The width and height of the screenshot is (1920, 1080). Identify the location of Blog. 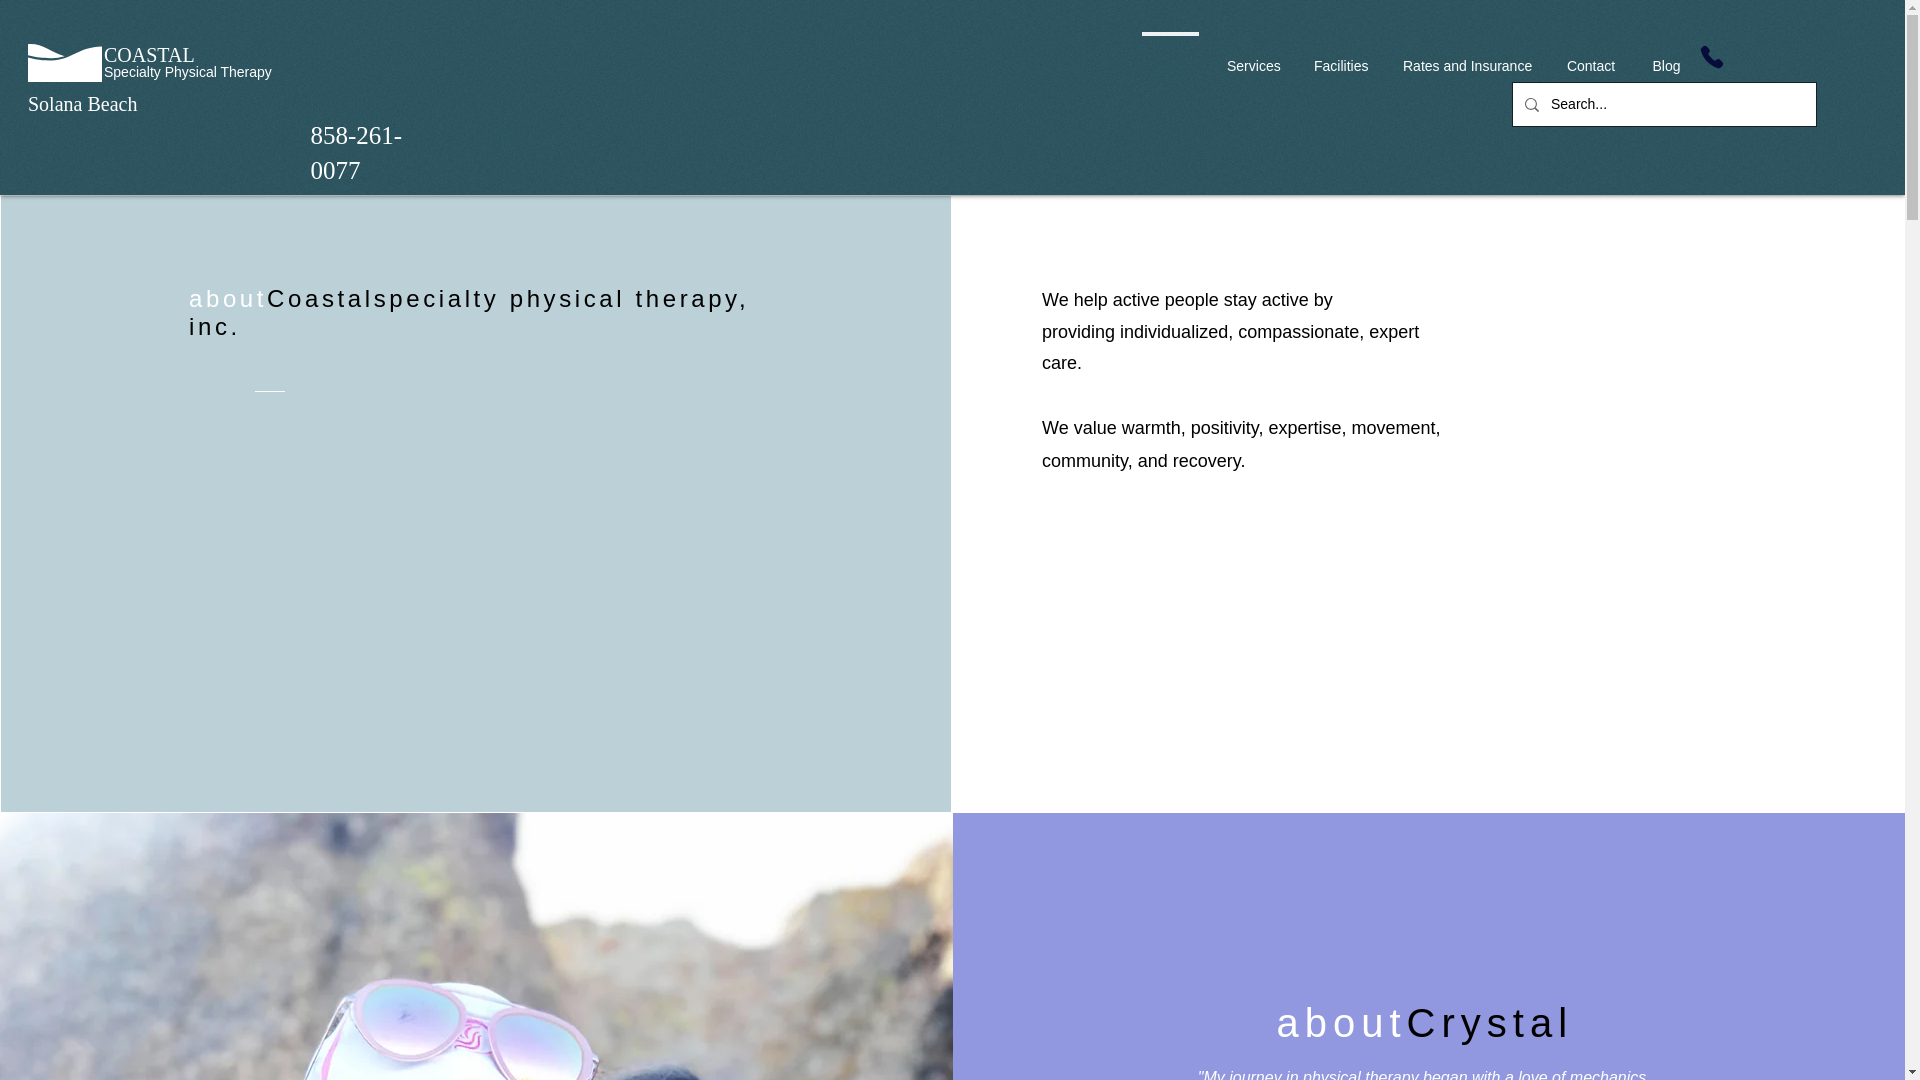
(1666, 57).